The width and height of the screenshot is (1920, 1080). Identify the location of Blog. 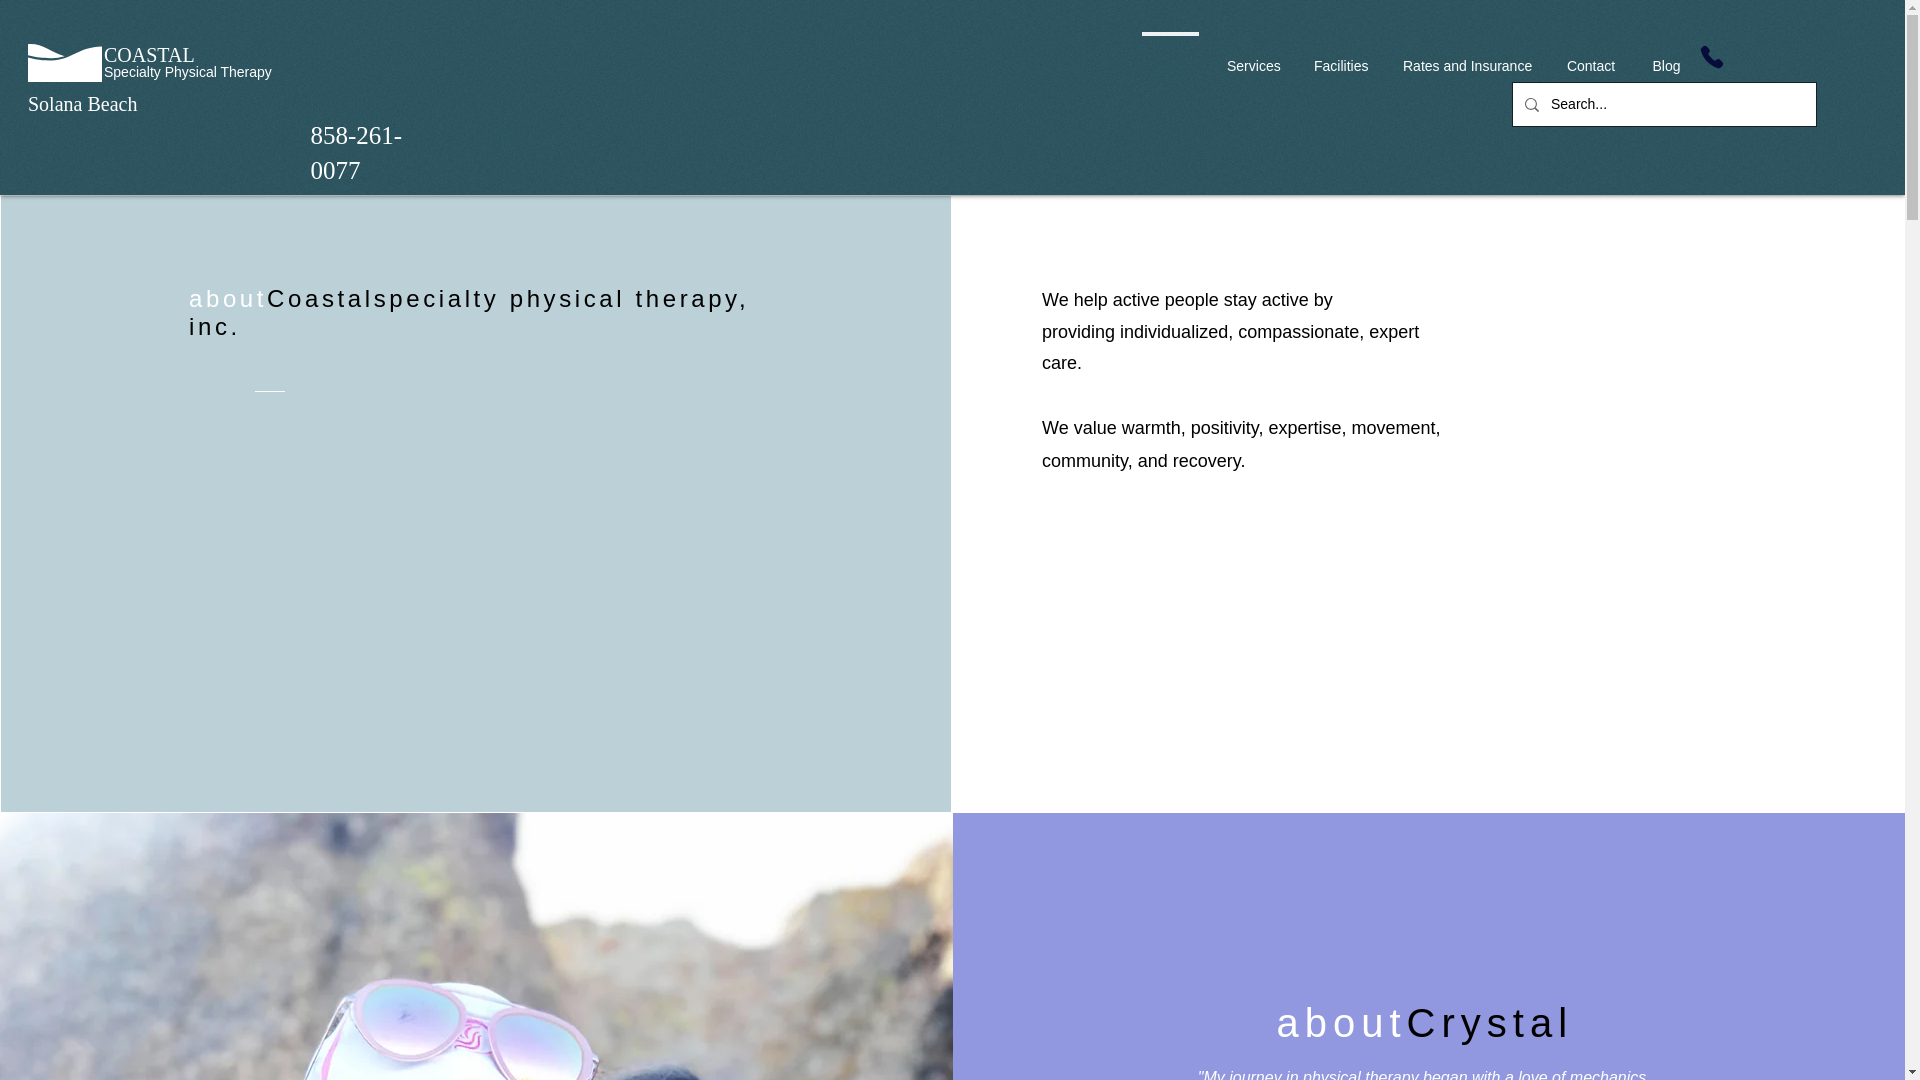
(1666, 57).